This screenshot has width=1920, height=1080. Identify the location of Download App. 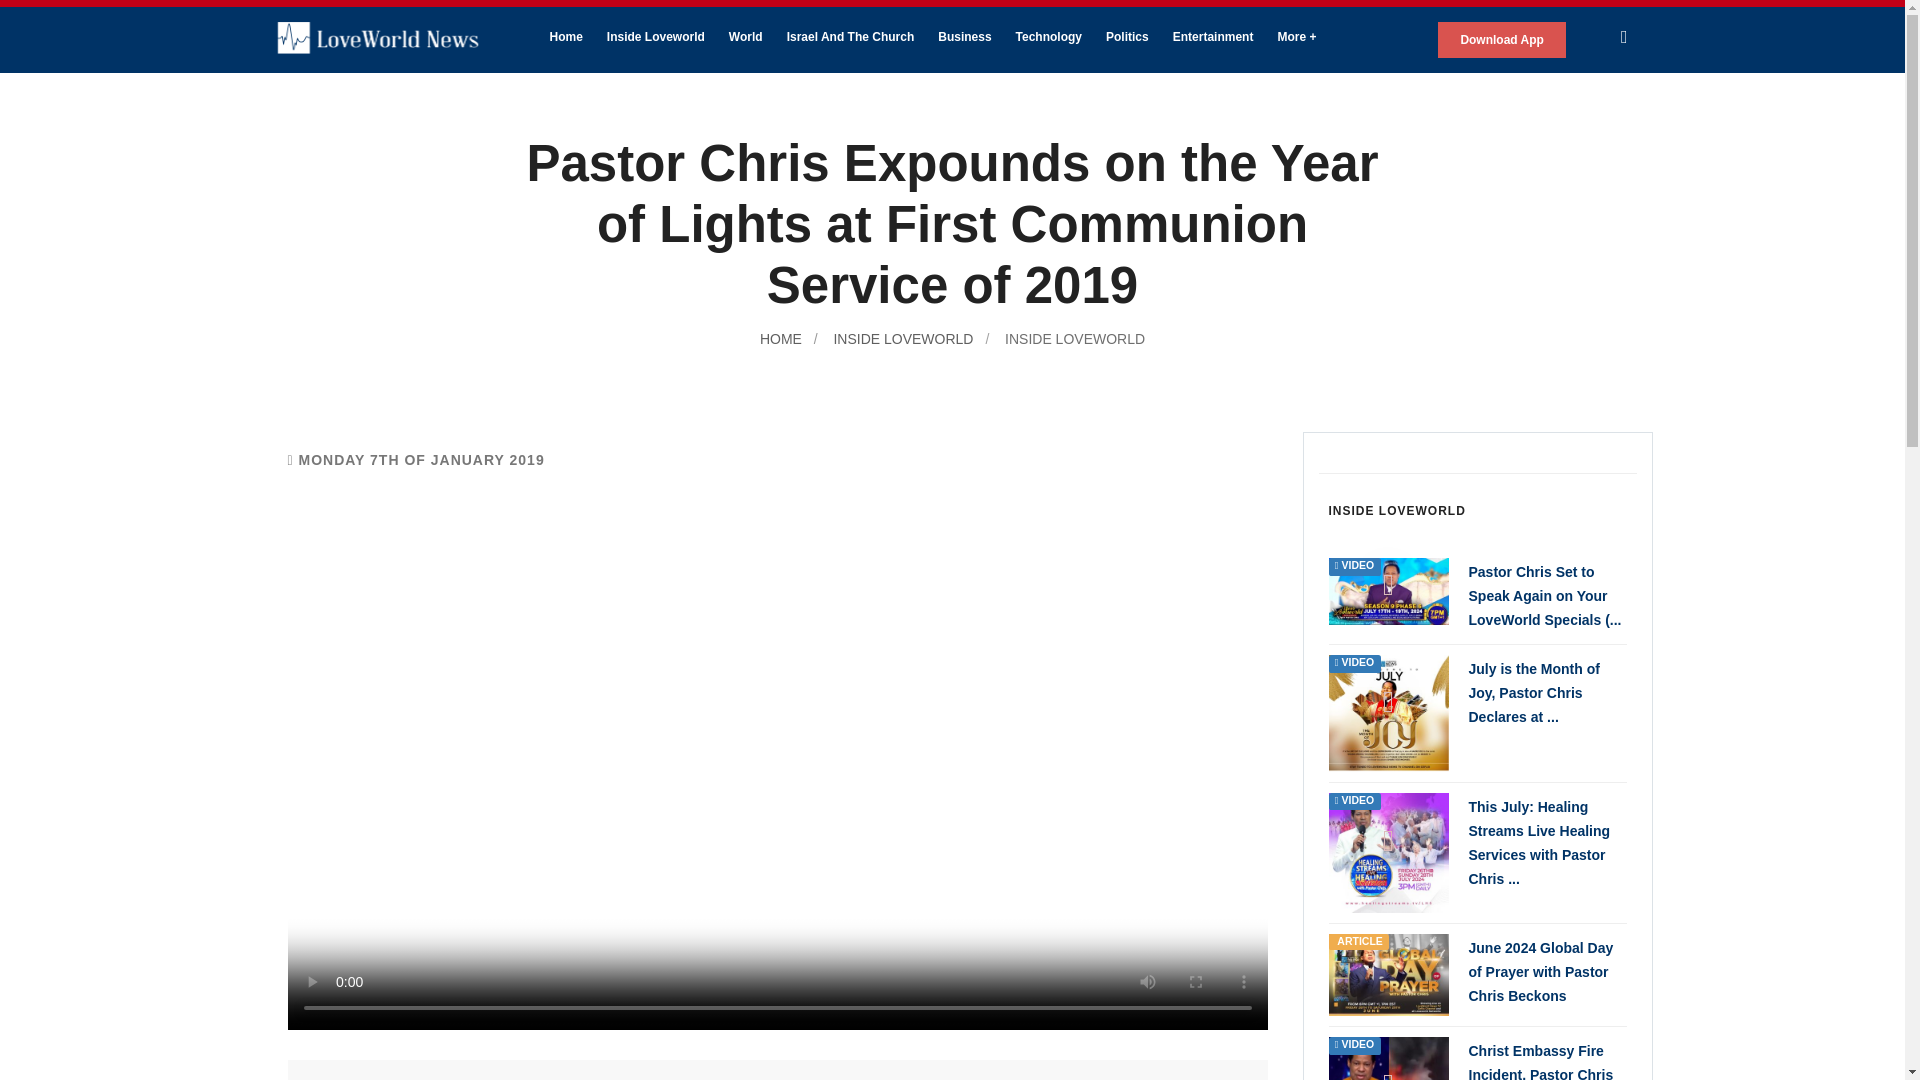
(1502, 40).